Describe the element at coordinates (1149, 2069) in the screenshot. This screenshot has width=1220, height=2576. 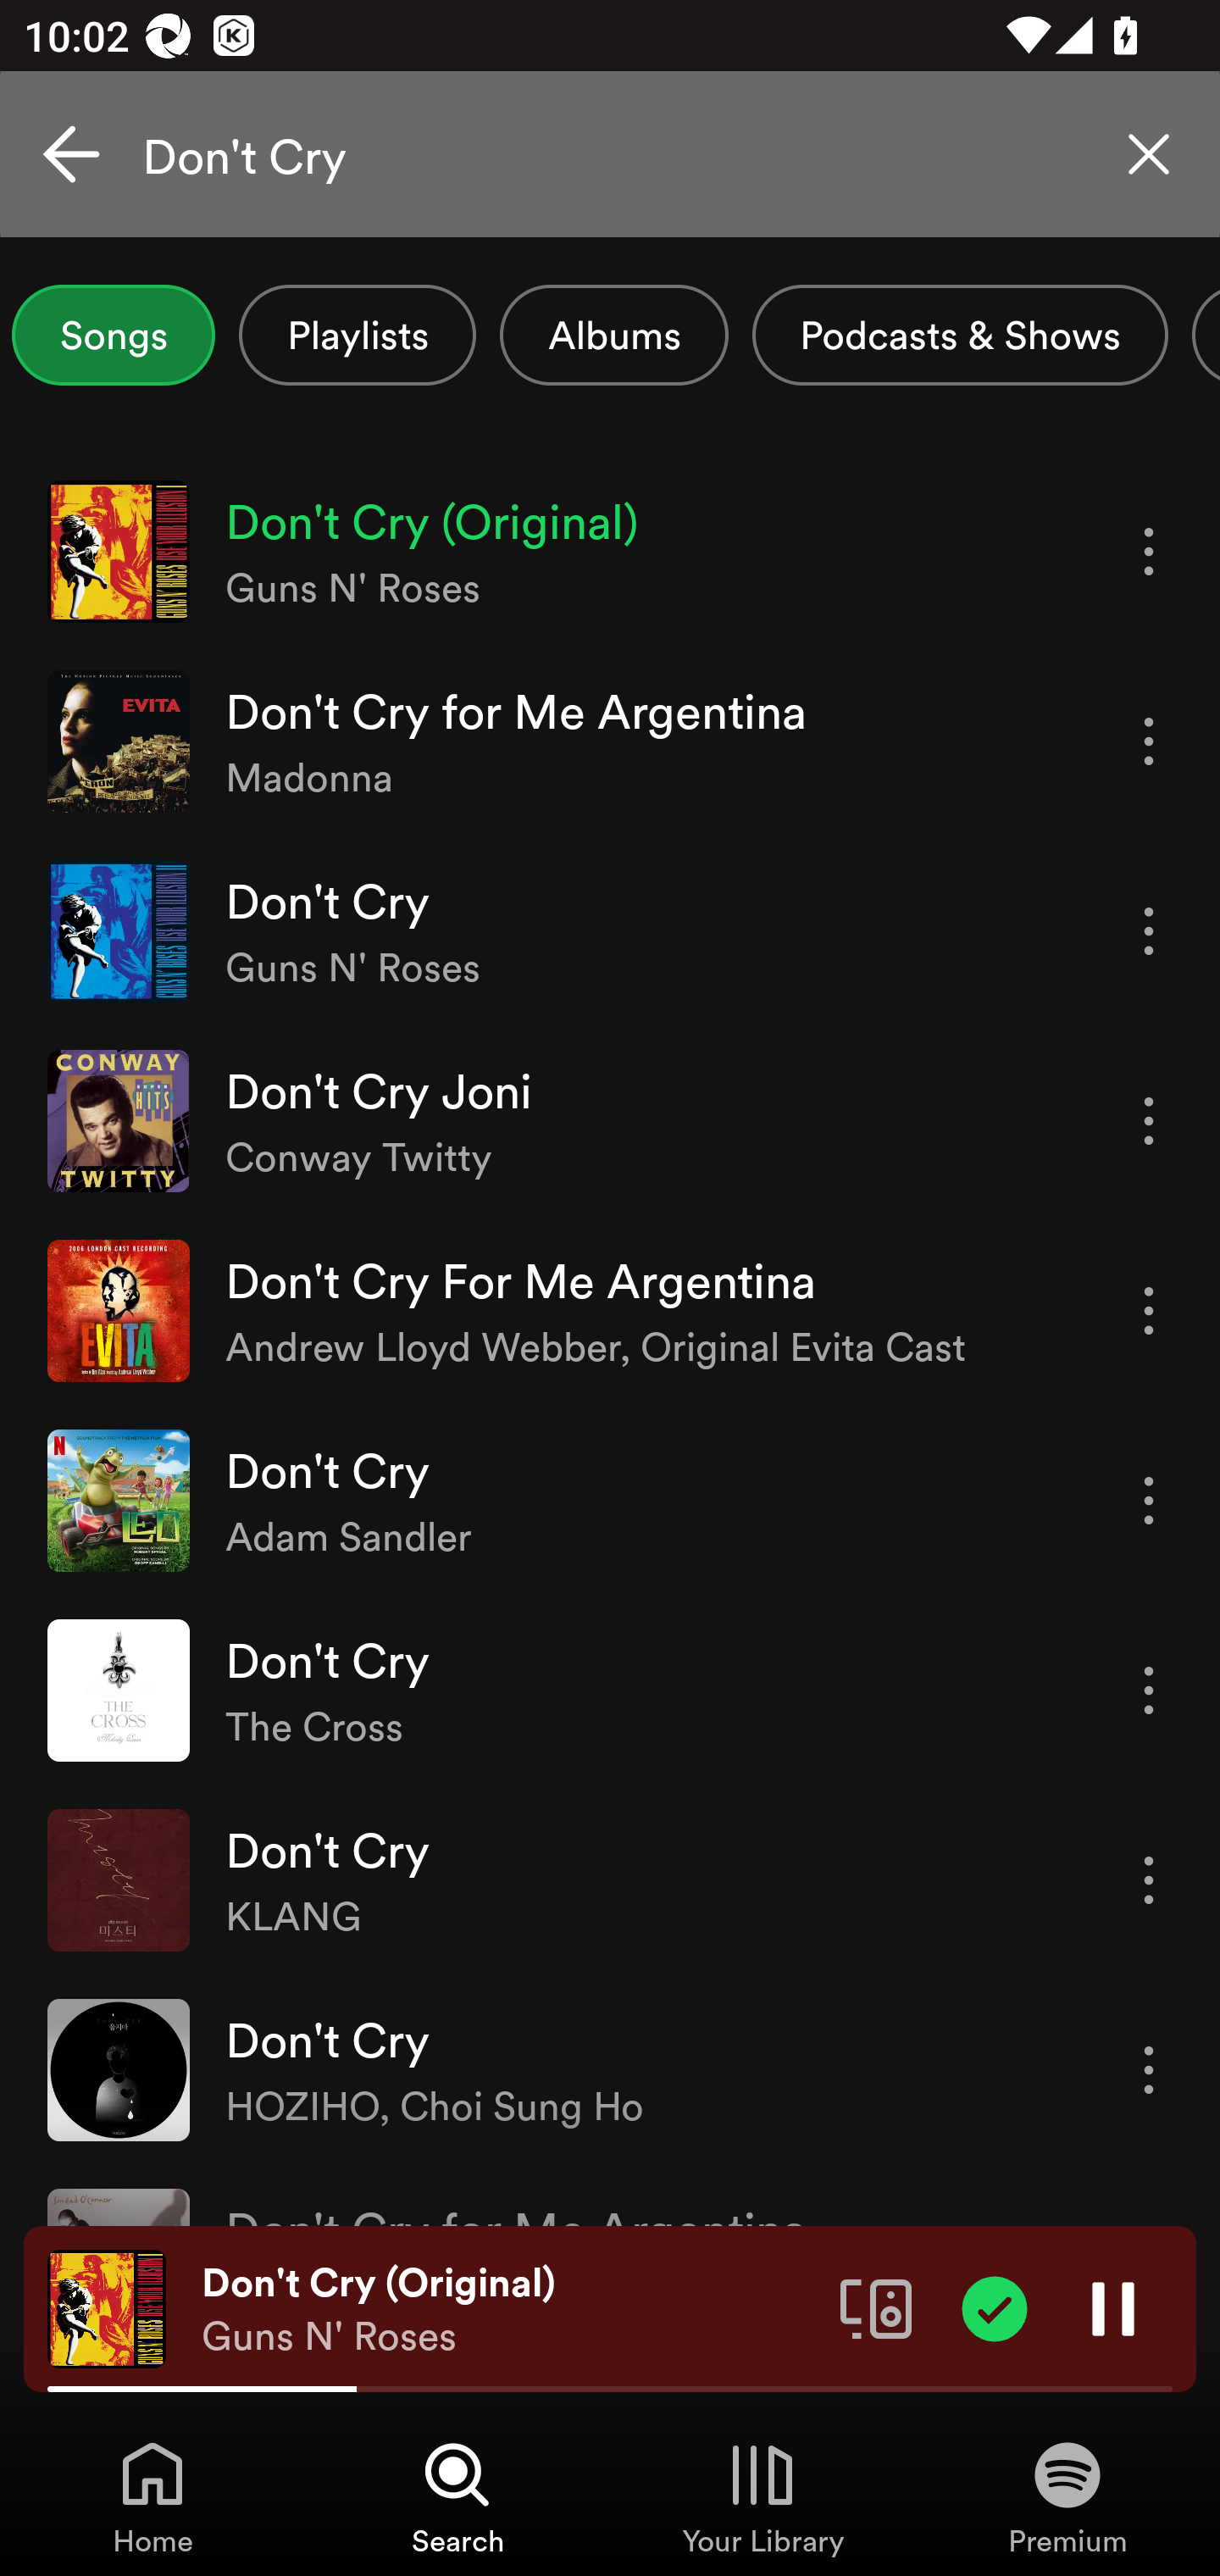
I see `More options for song Don't Cry` at that location.